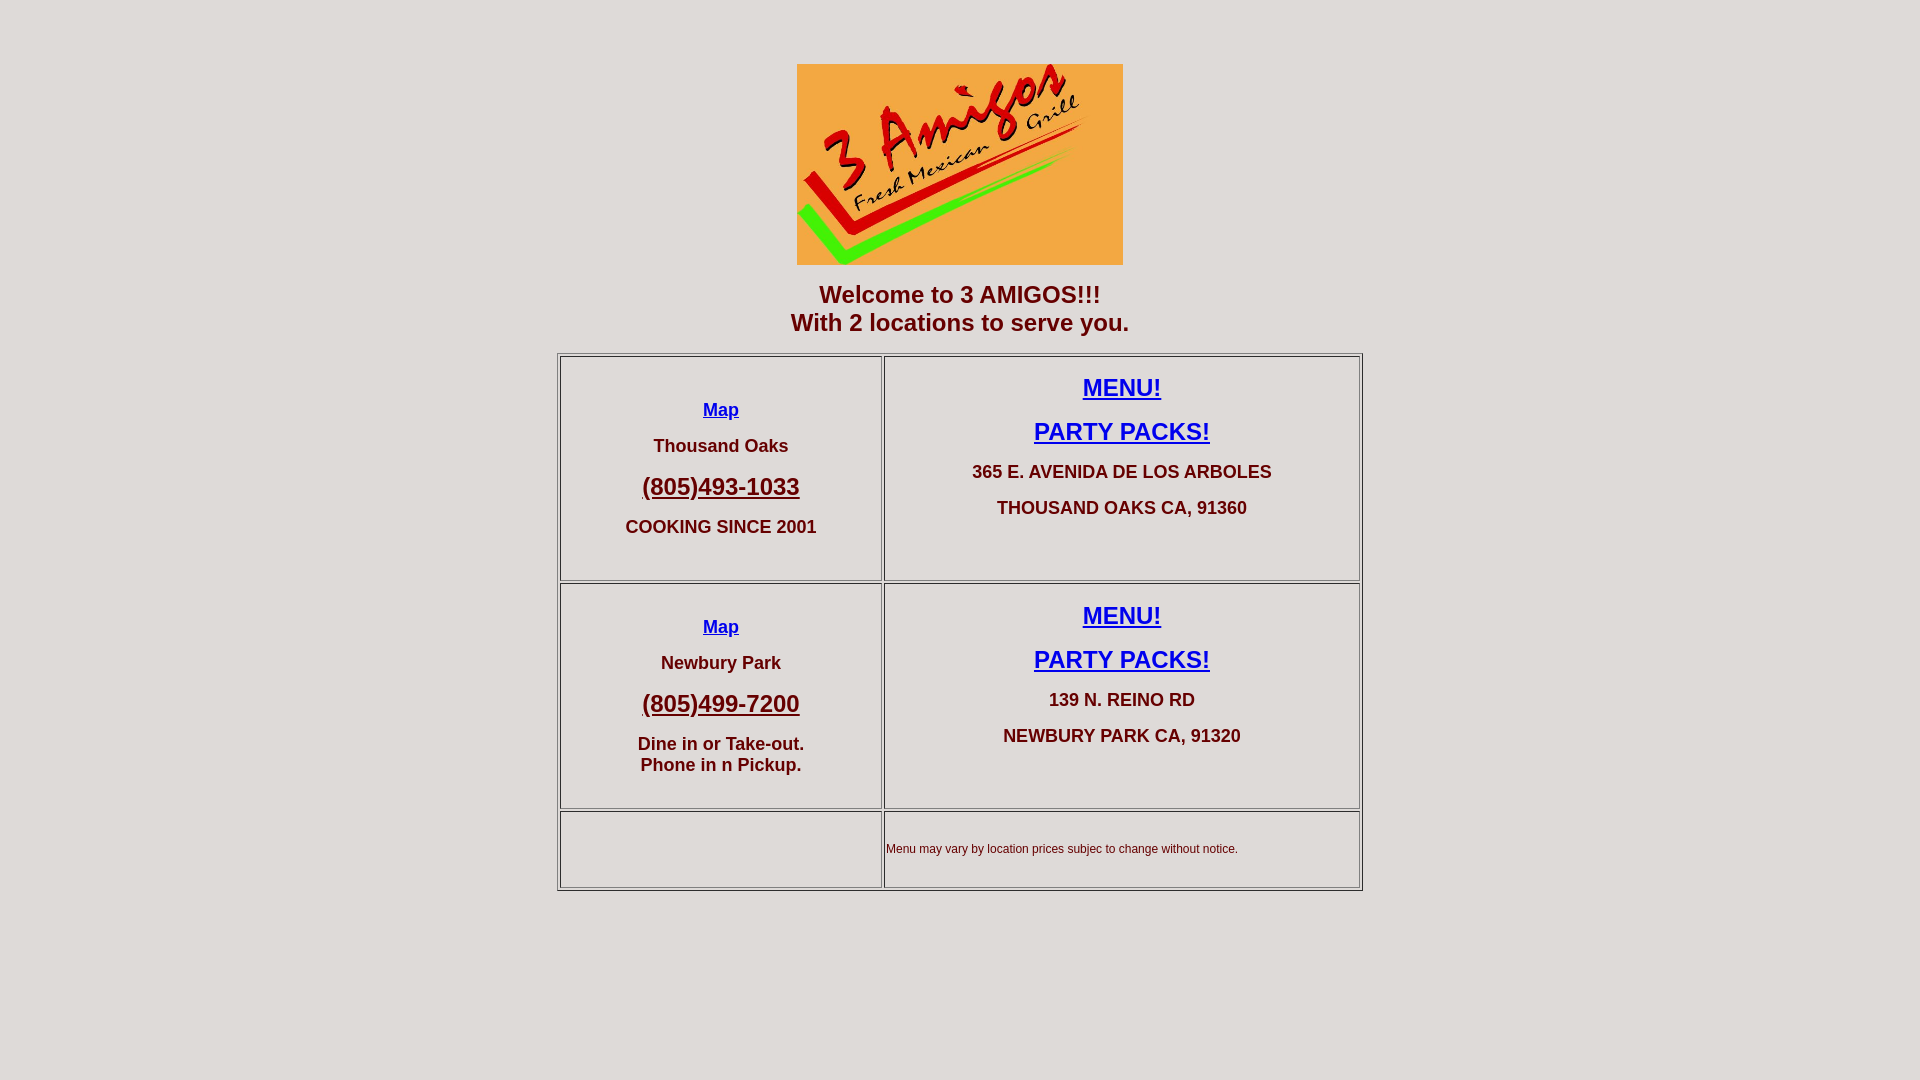 Image resolution: width=1920 pixels, height=1080 pixels. What do you see at coordinates (1122, 660) in the screenshot?
I see `PARTY PACKS!` at bounding box center [1122, 660].